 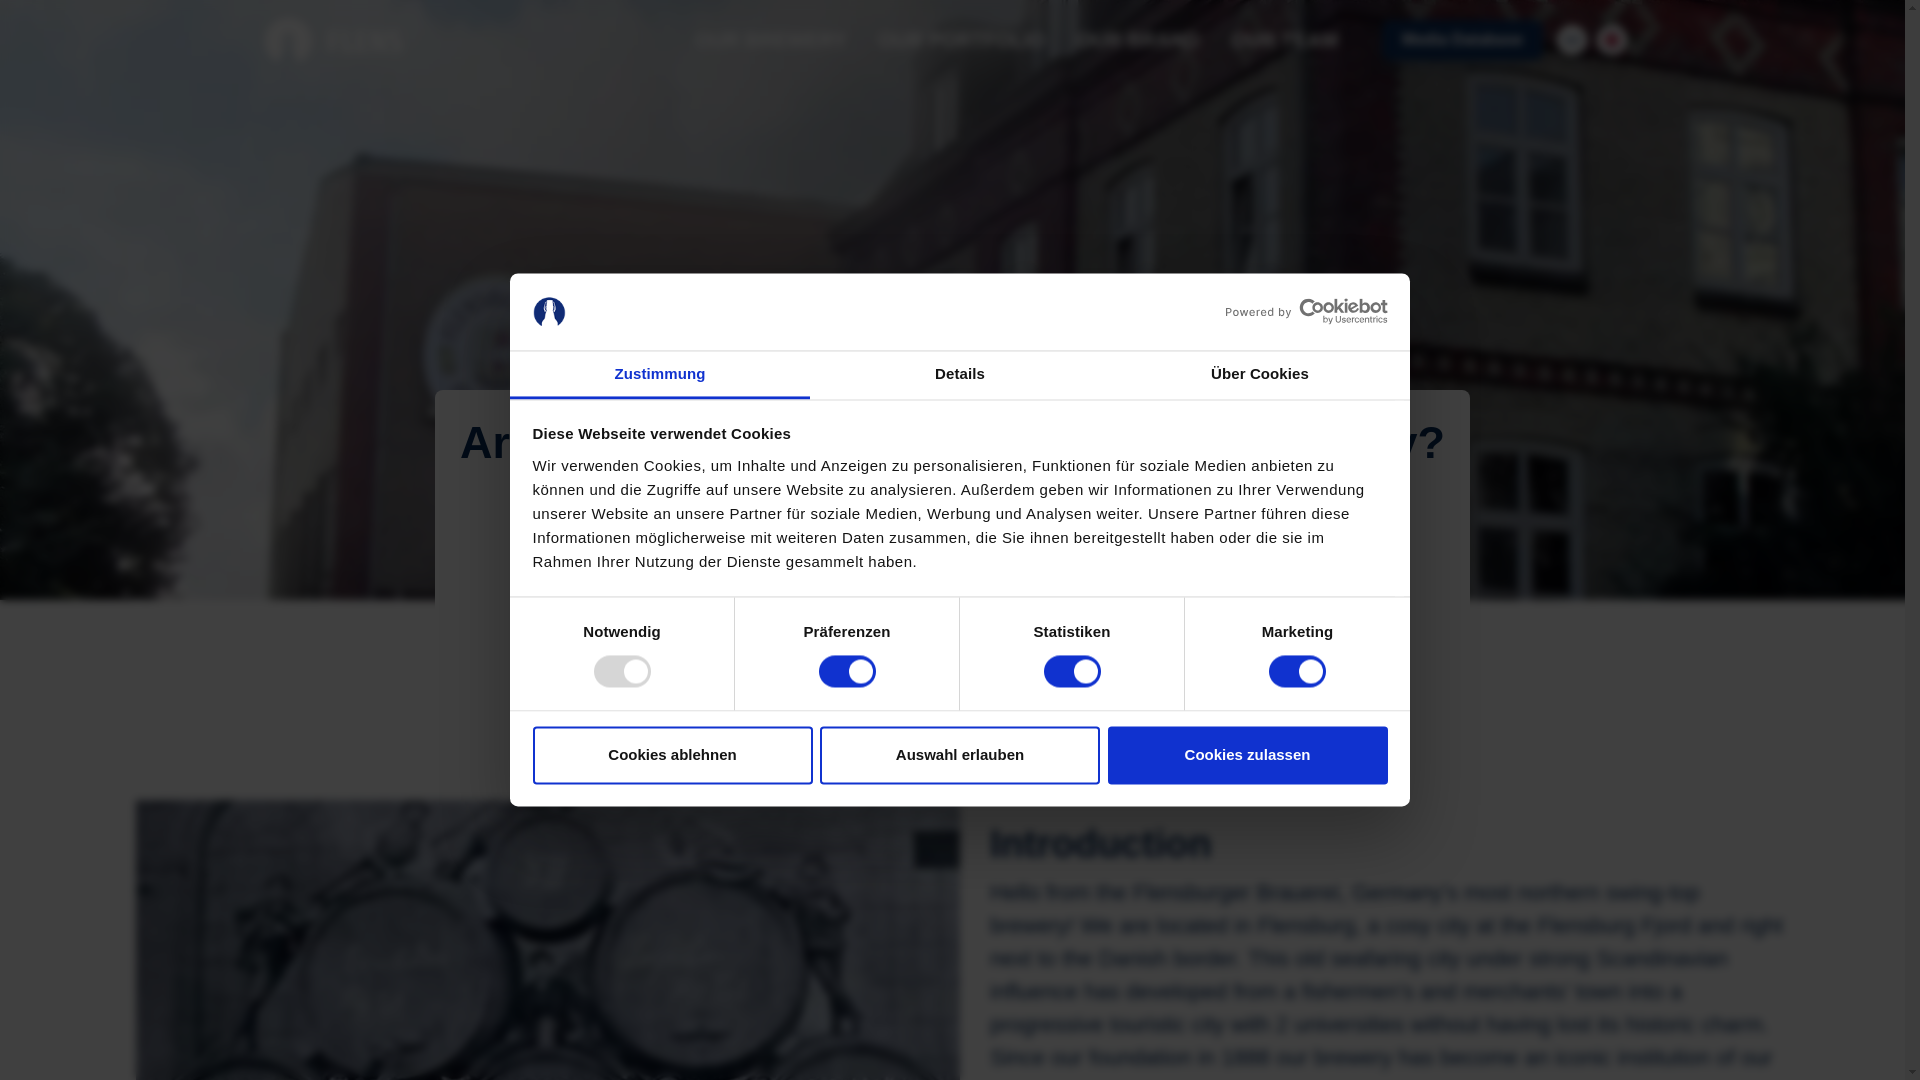 What do you see at coordinates (960, 374) in the screenshot?
I see `Details` at bounding box center [960, 374].